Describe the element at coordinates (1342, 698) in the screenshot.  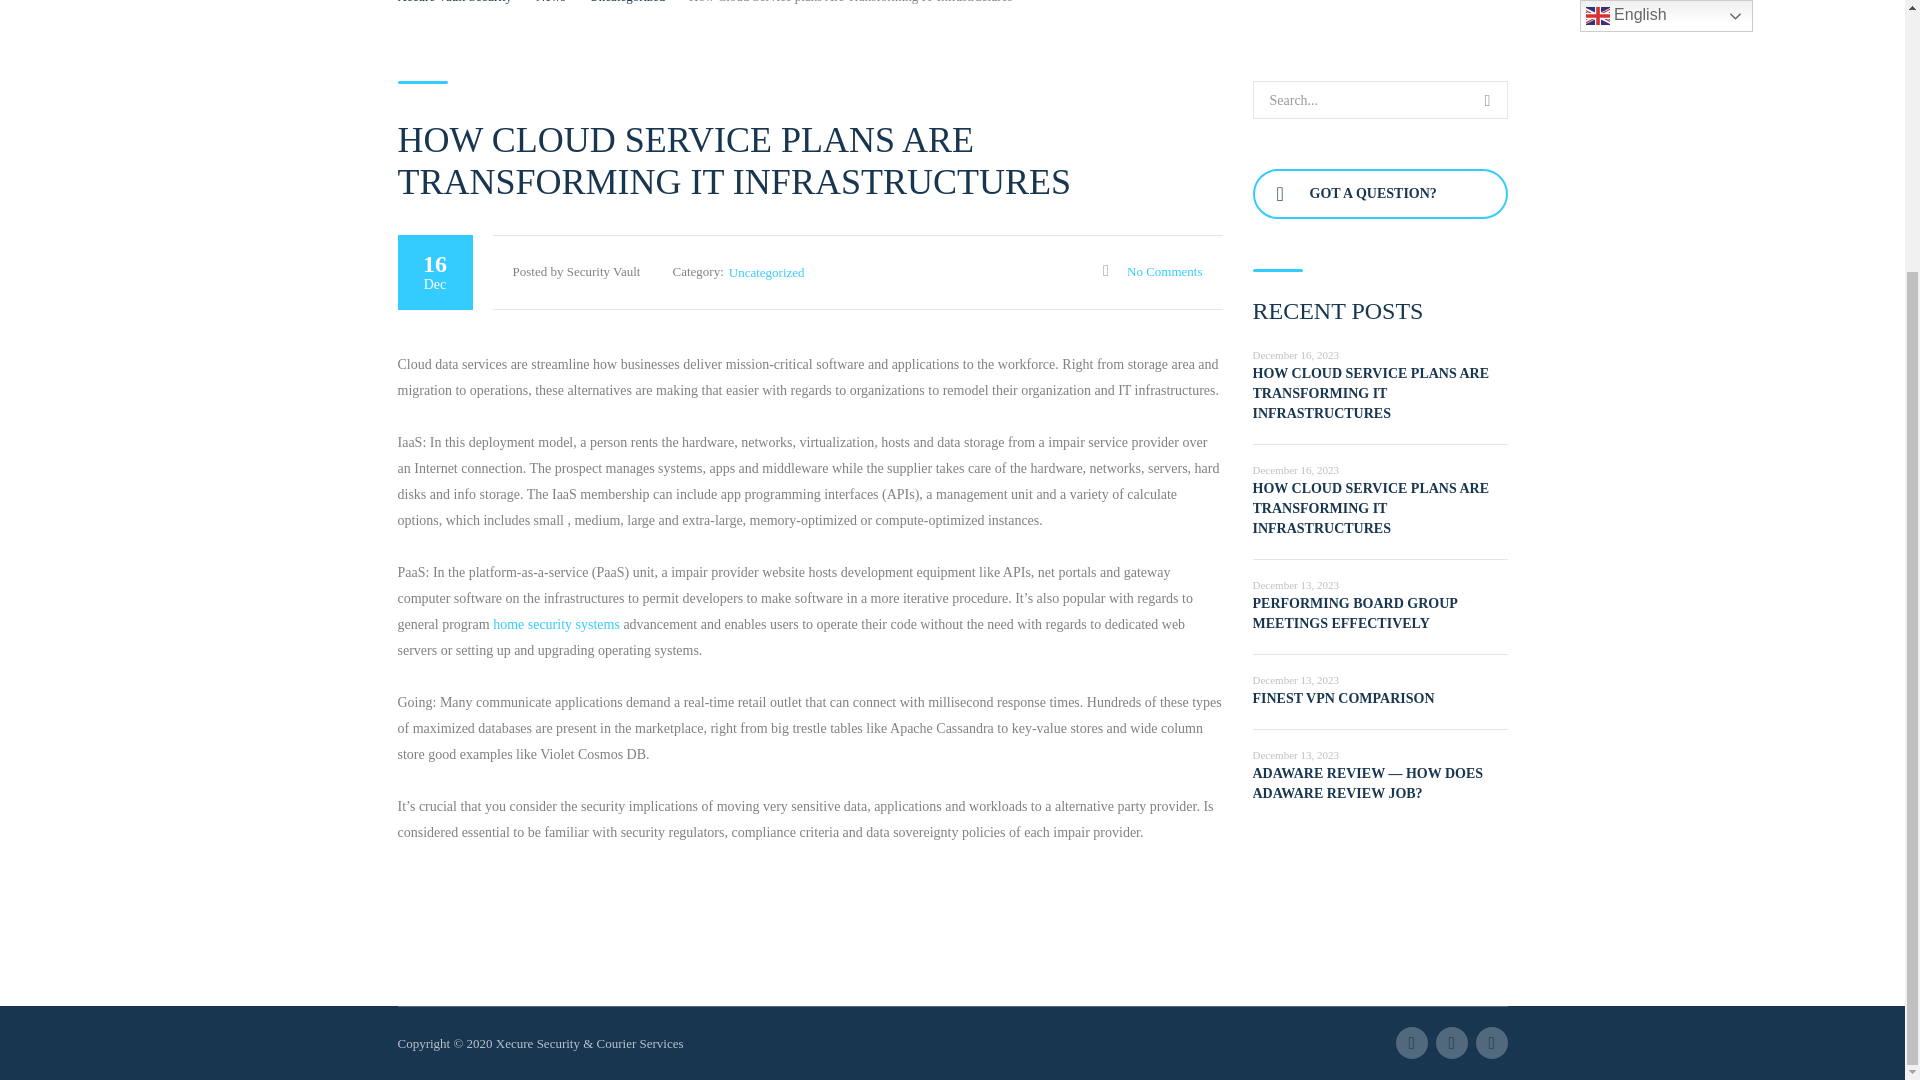
I see `FINEST VPN COMPARISON` at that location.